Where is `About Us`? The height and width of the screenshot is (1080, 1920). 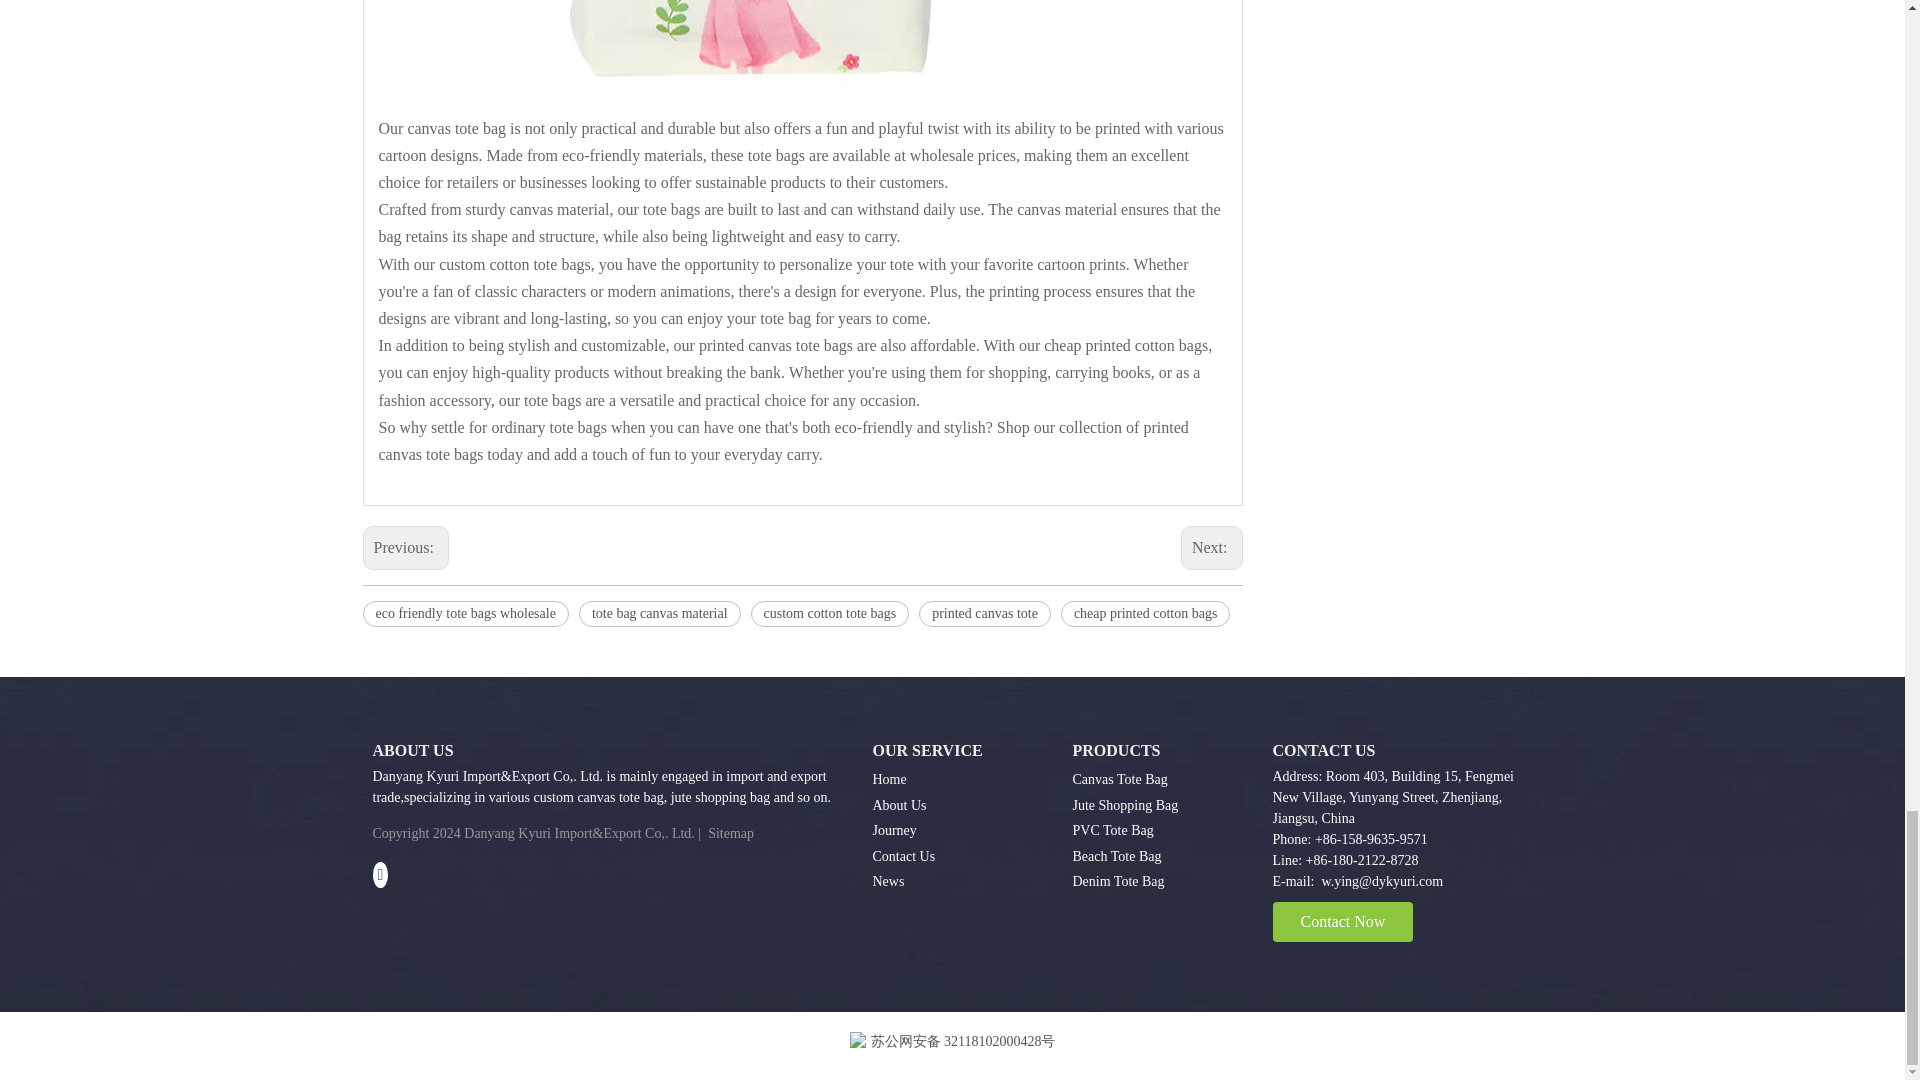
About Us is located at coordinates (898, 806).